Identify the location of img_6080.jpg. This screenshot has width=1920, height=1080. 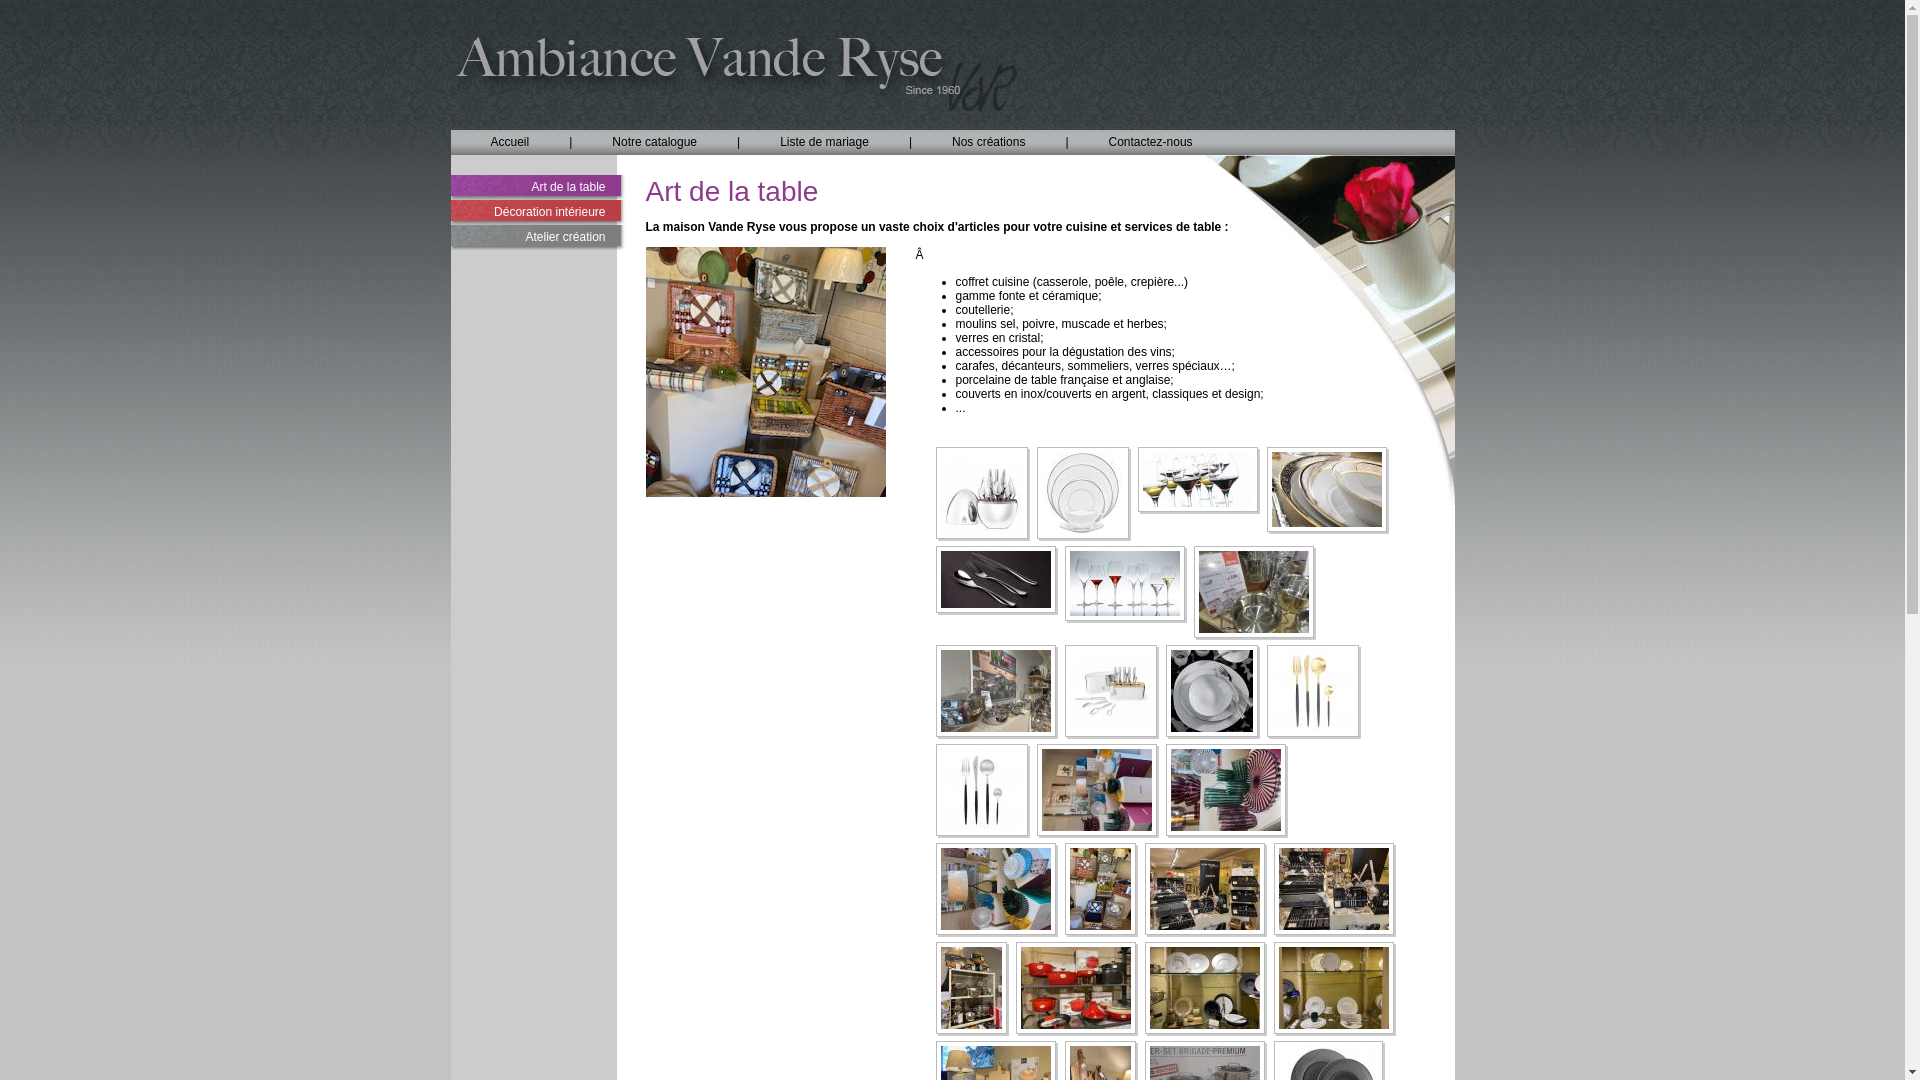
(1204, 889).